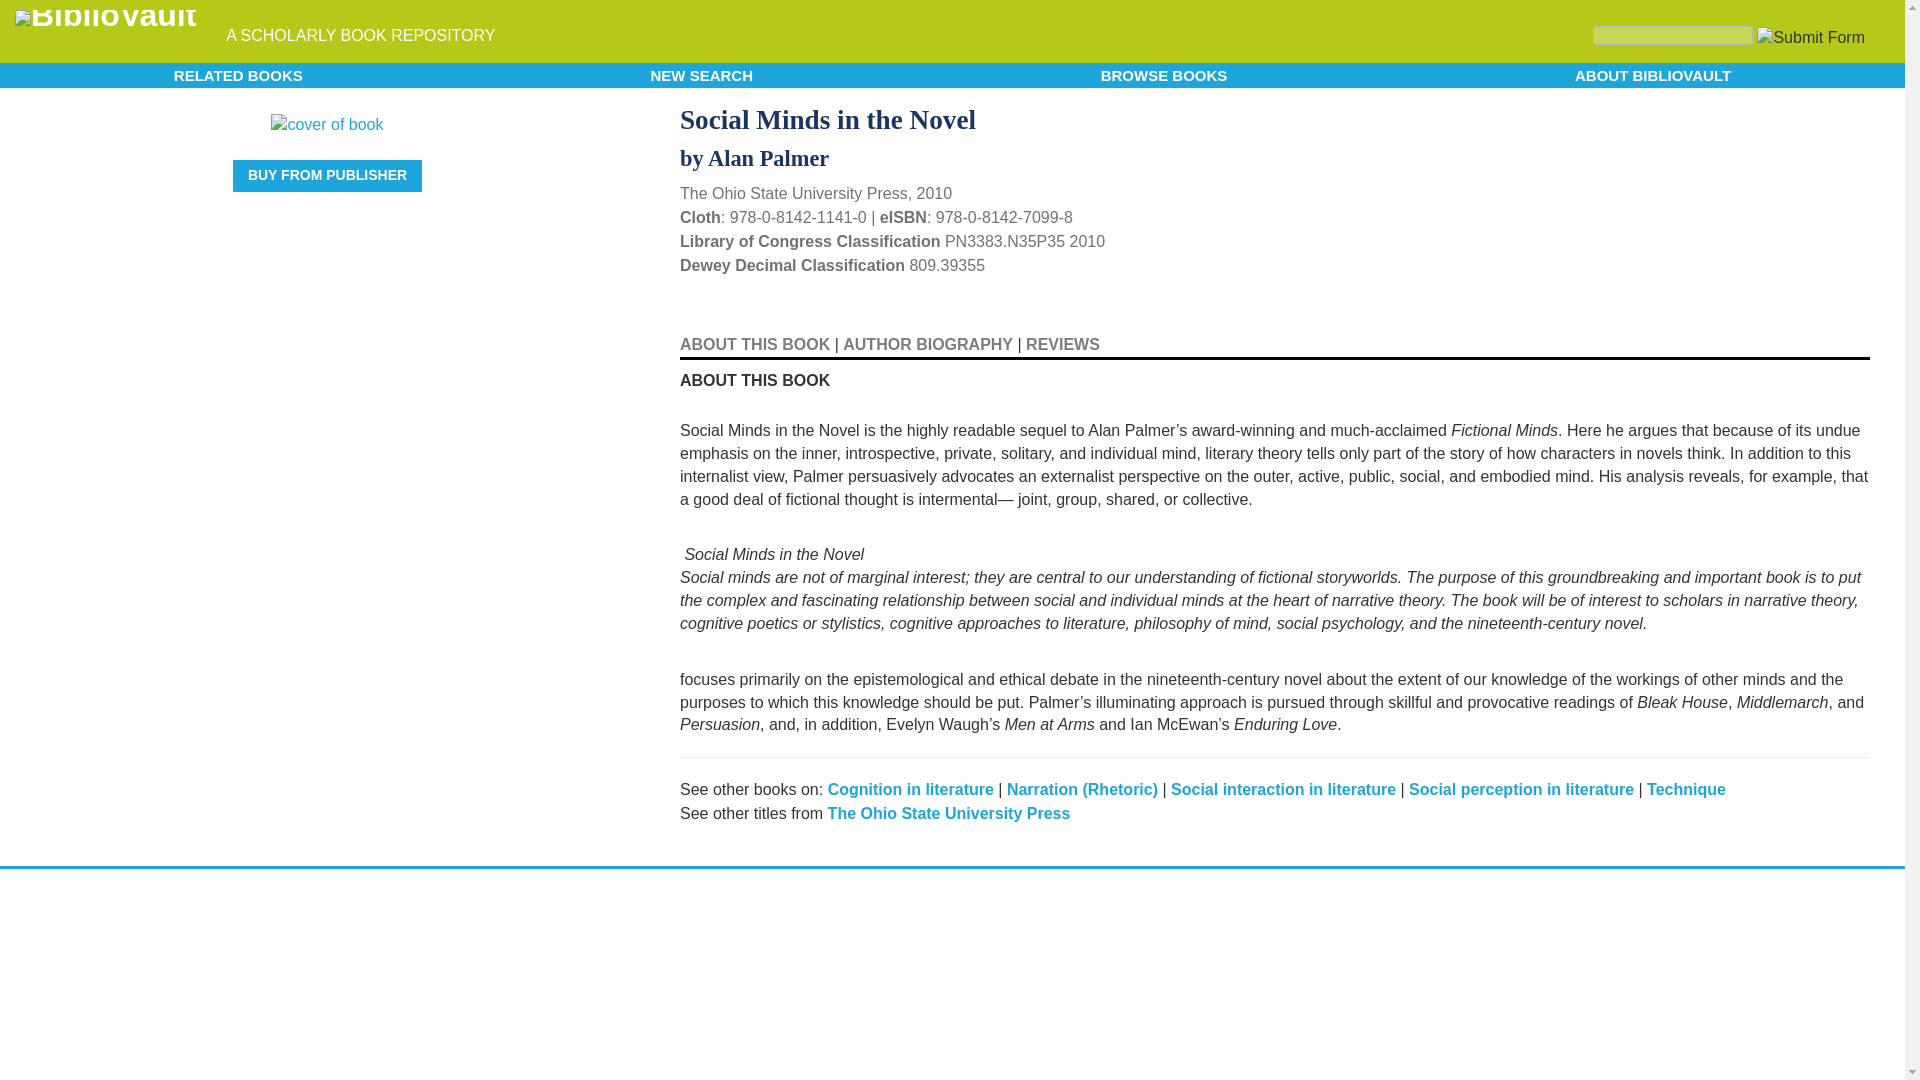  I want to click on BROWSE BOOKS, so click(1164, 74).